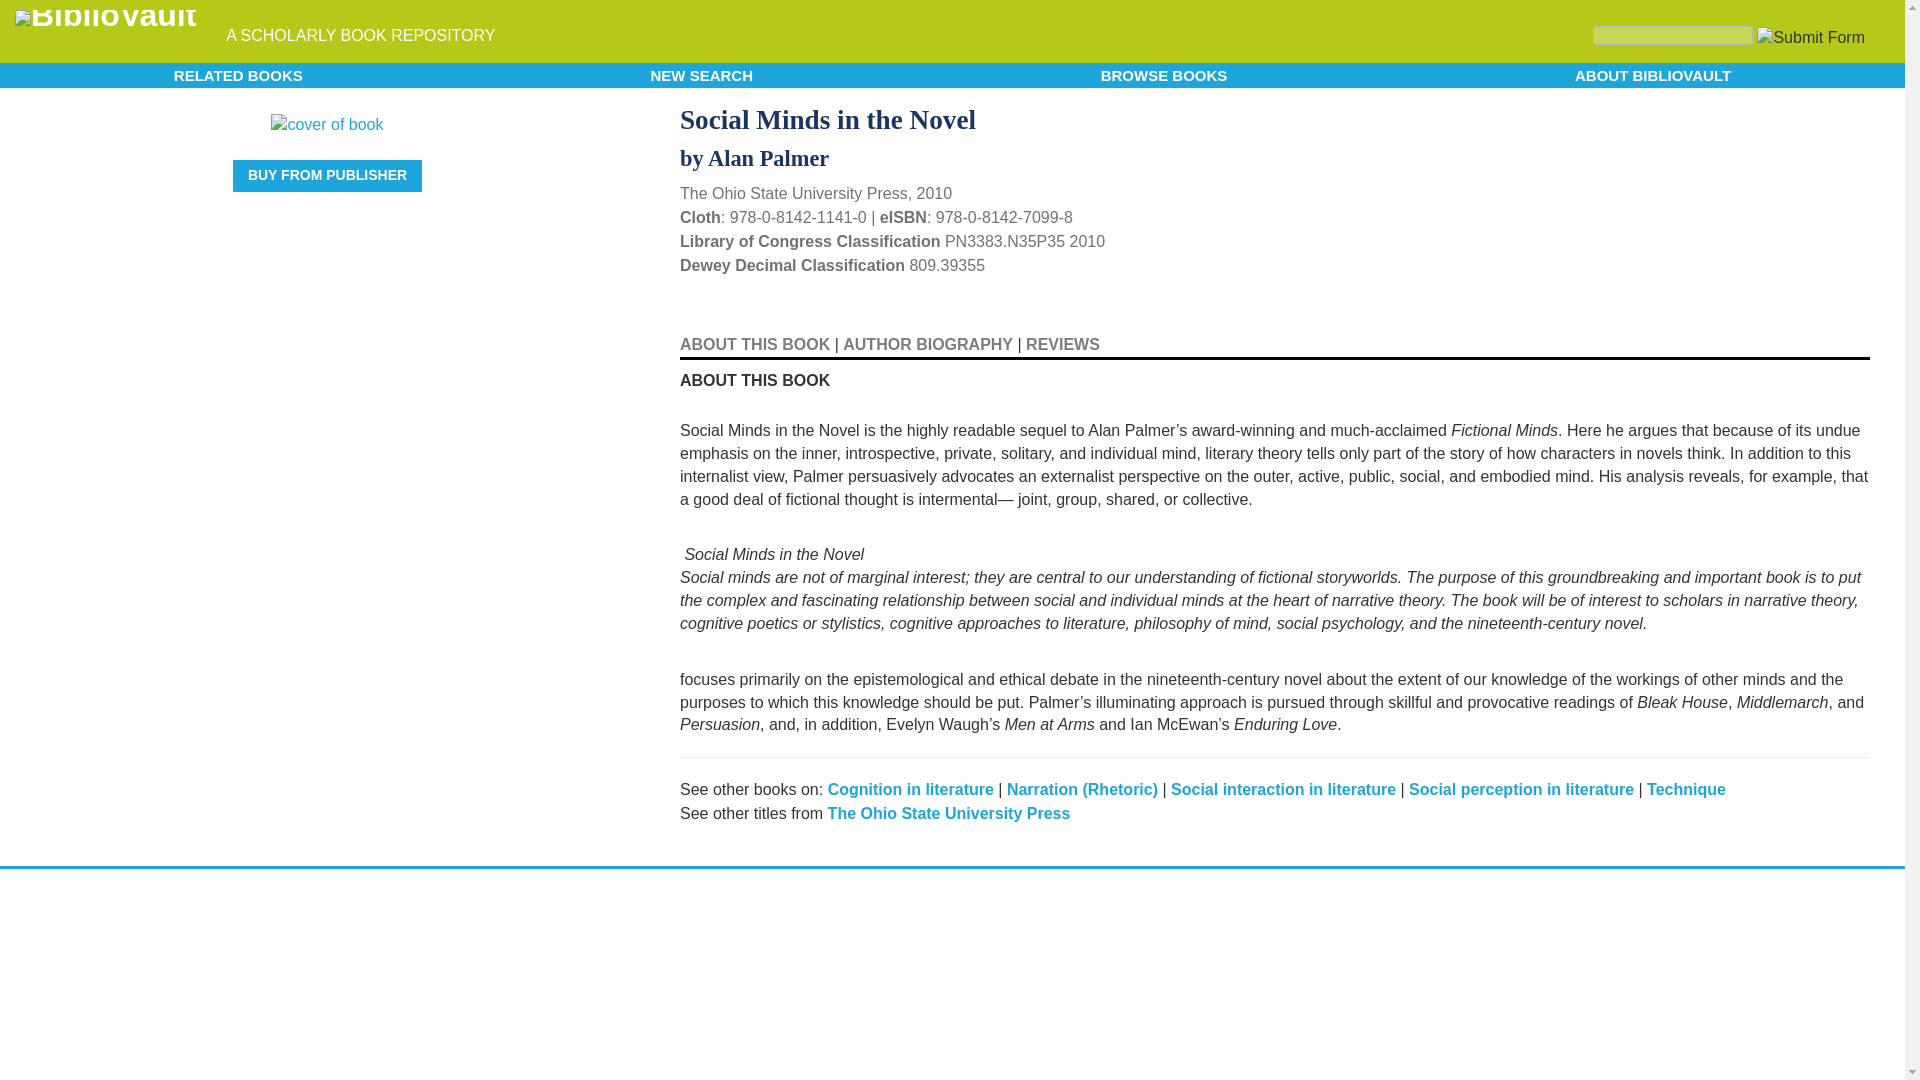  I want to click on BROWSE BOOKS, so click(1164, 74).